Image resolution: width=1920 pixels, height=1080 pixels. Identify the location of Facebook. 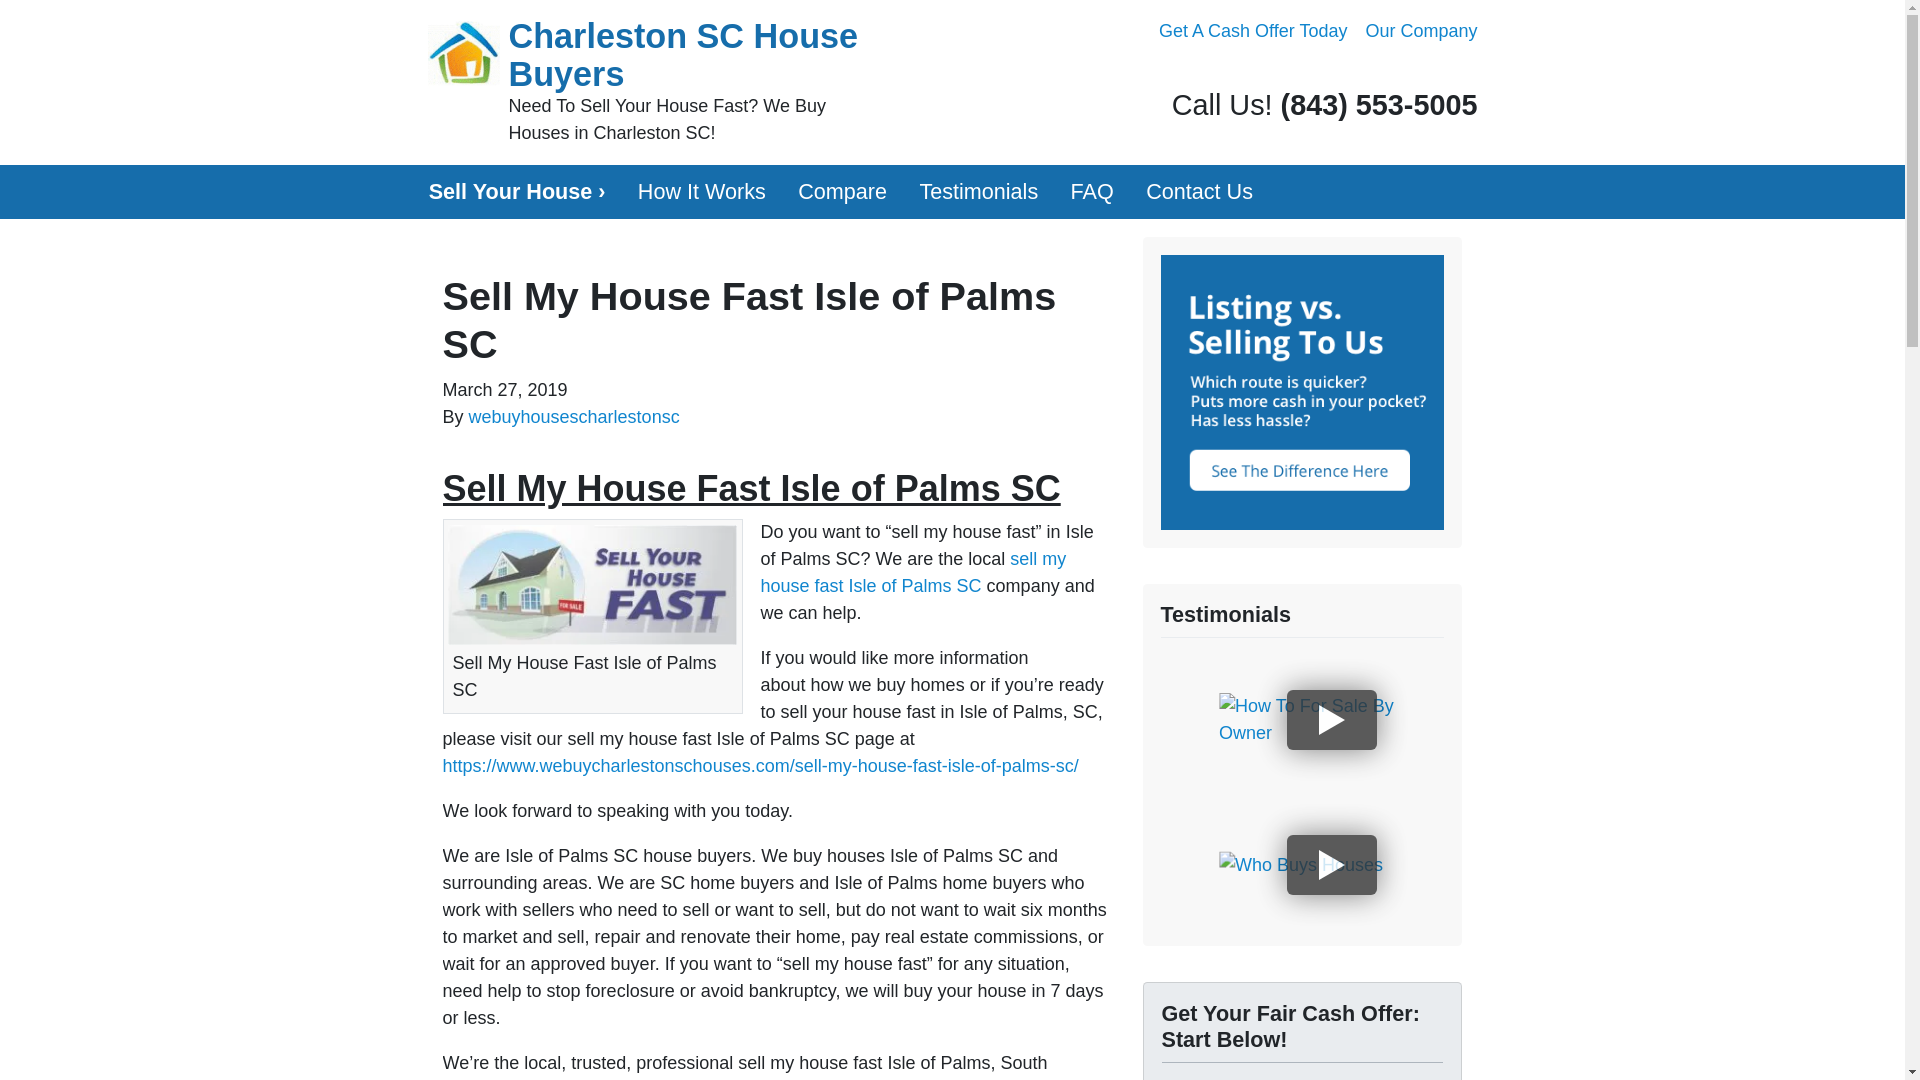
(1382, 72).